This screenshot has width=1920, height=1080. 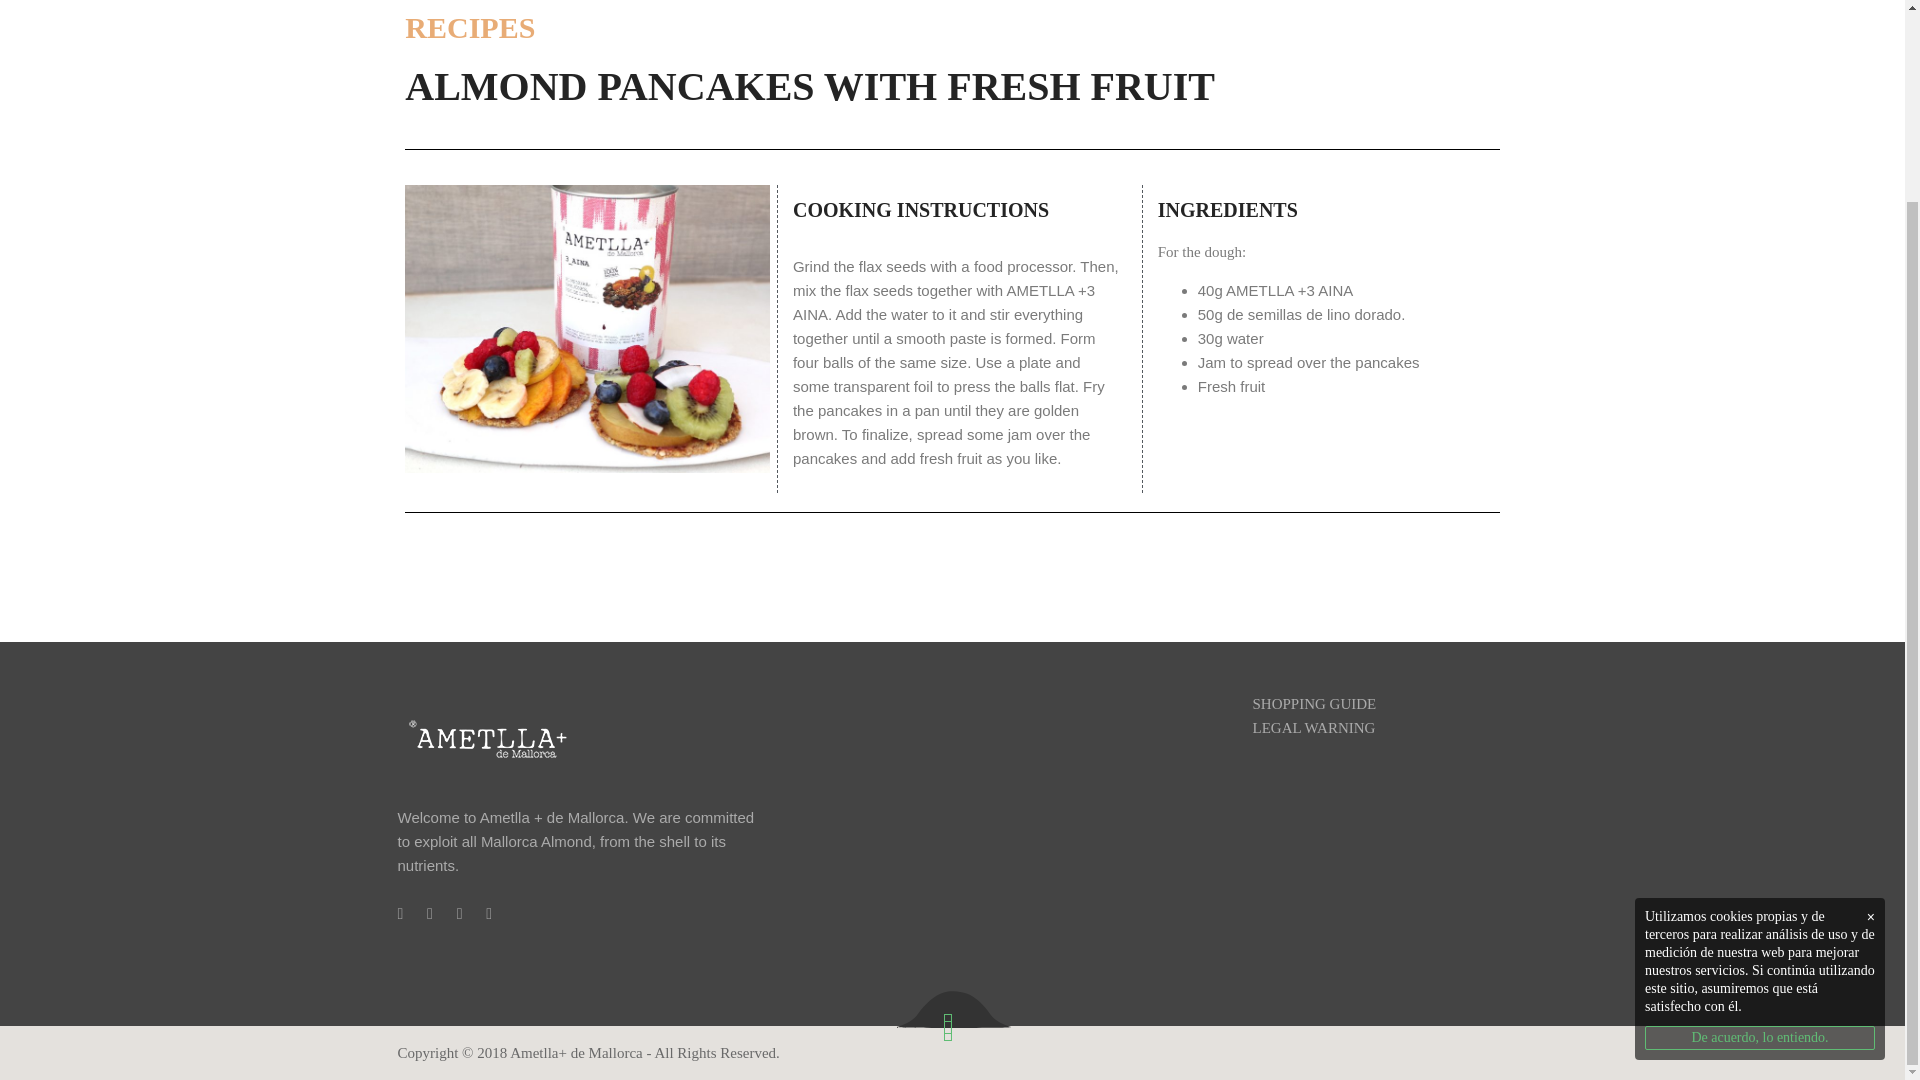 I want to click on SHOPPING GUIDE, so click(x=1314, y=703).